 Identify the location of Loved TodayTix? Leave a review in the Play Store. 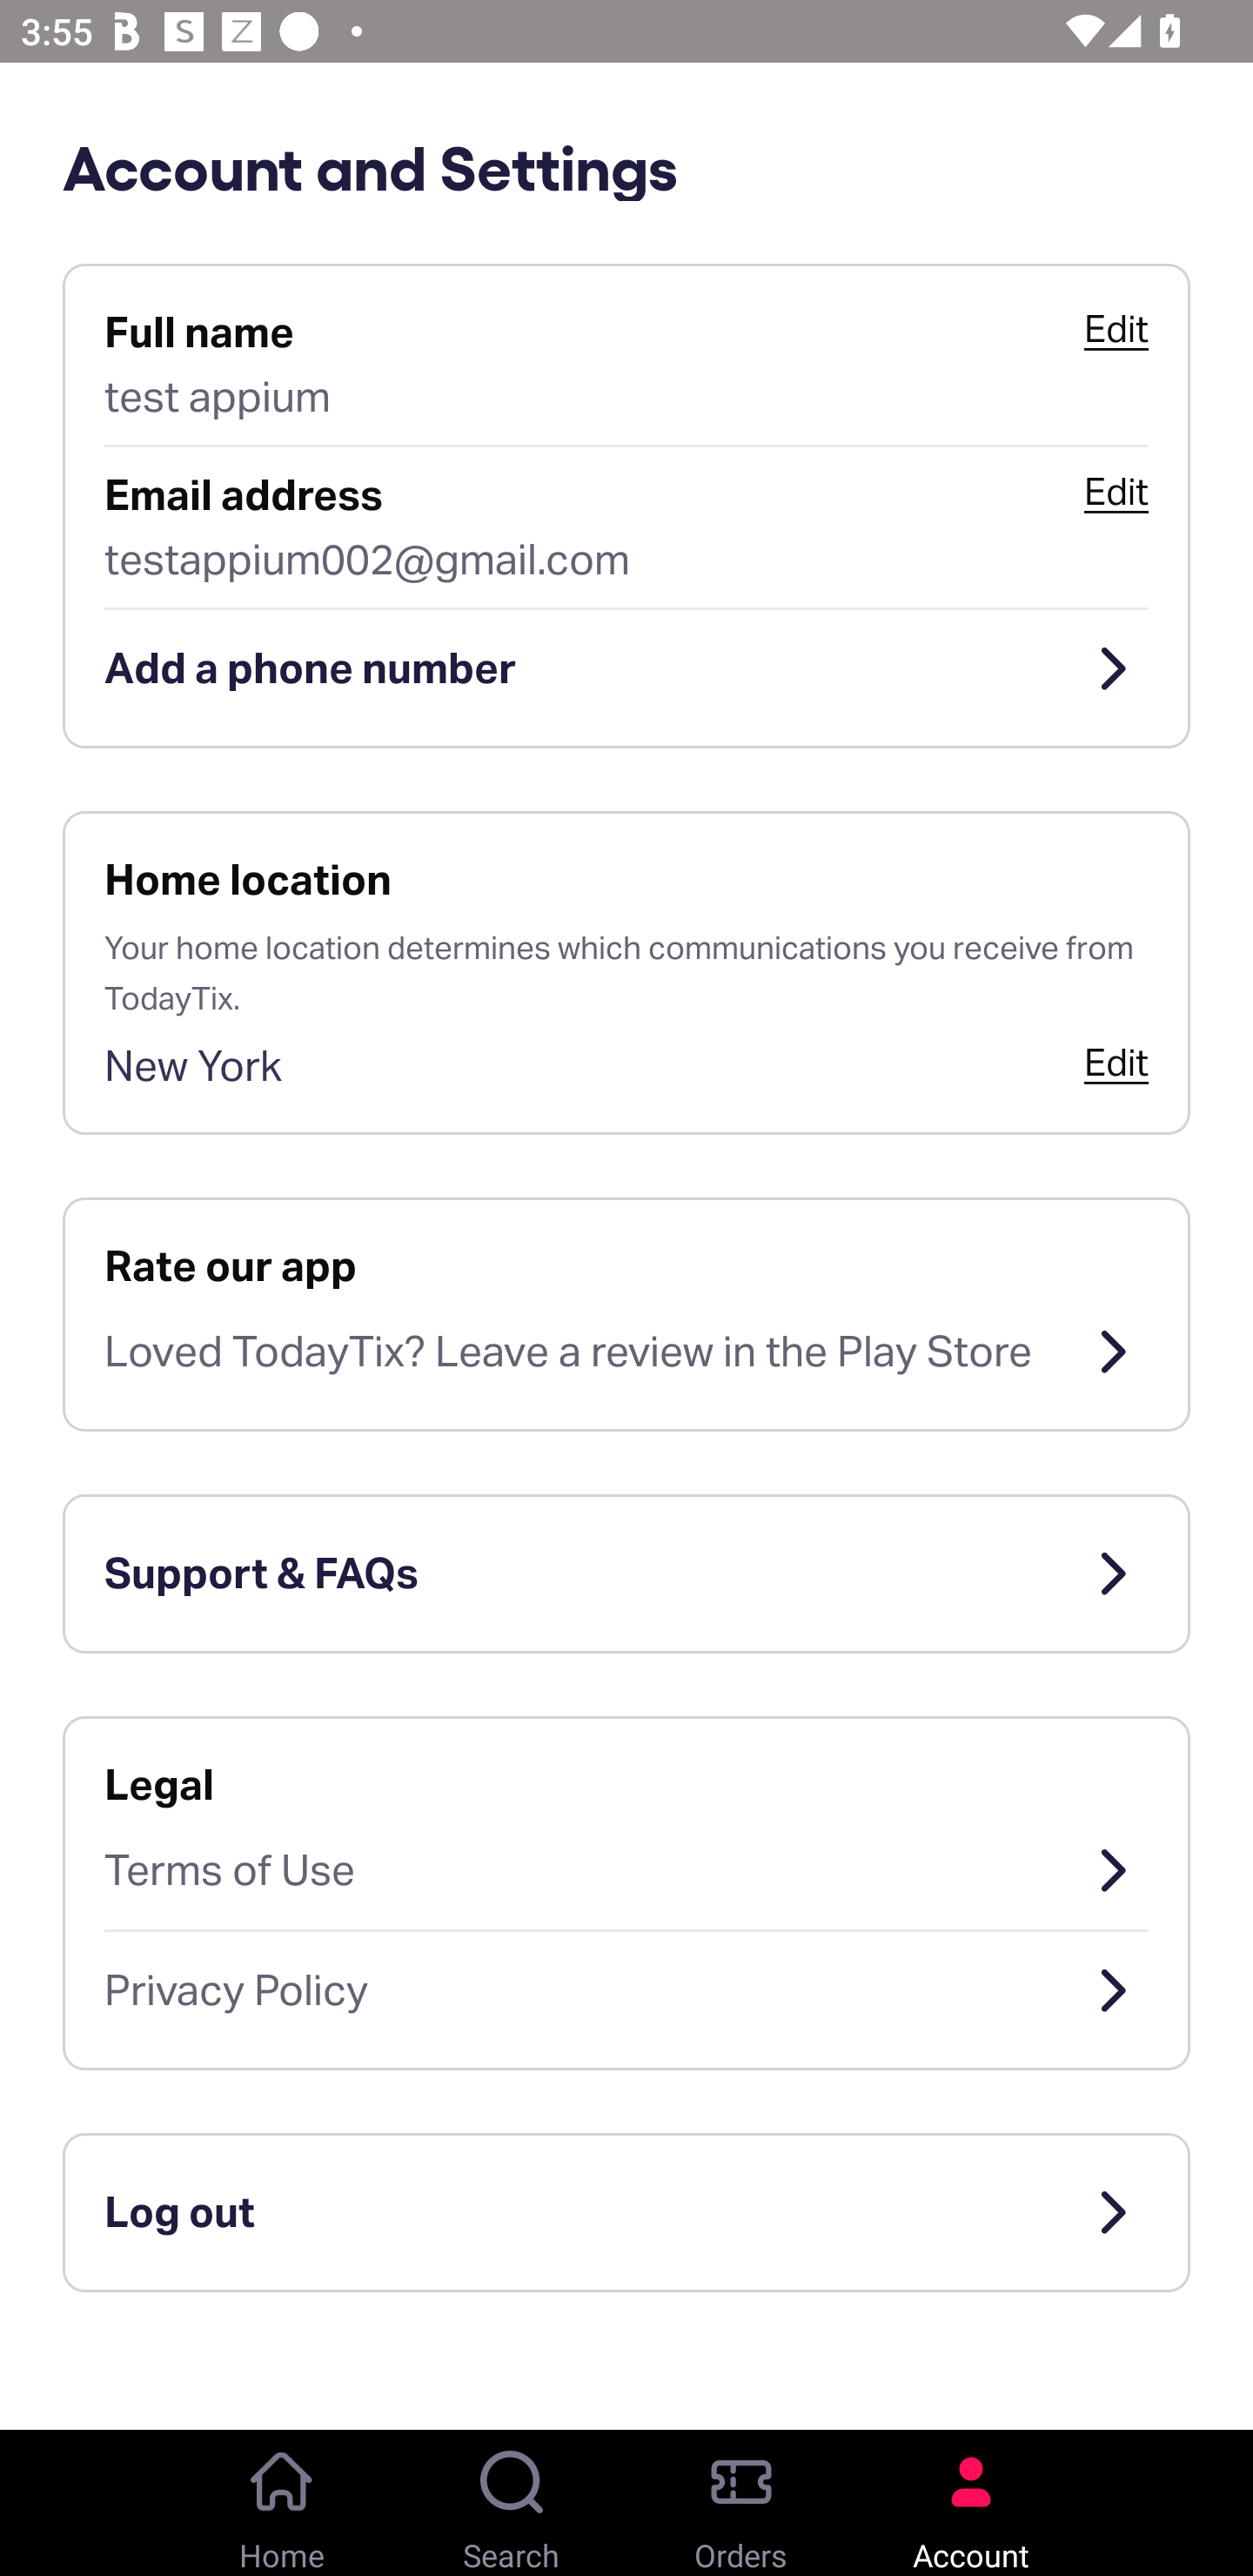
(626, 1352).